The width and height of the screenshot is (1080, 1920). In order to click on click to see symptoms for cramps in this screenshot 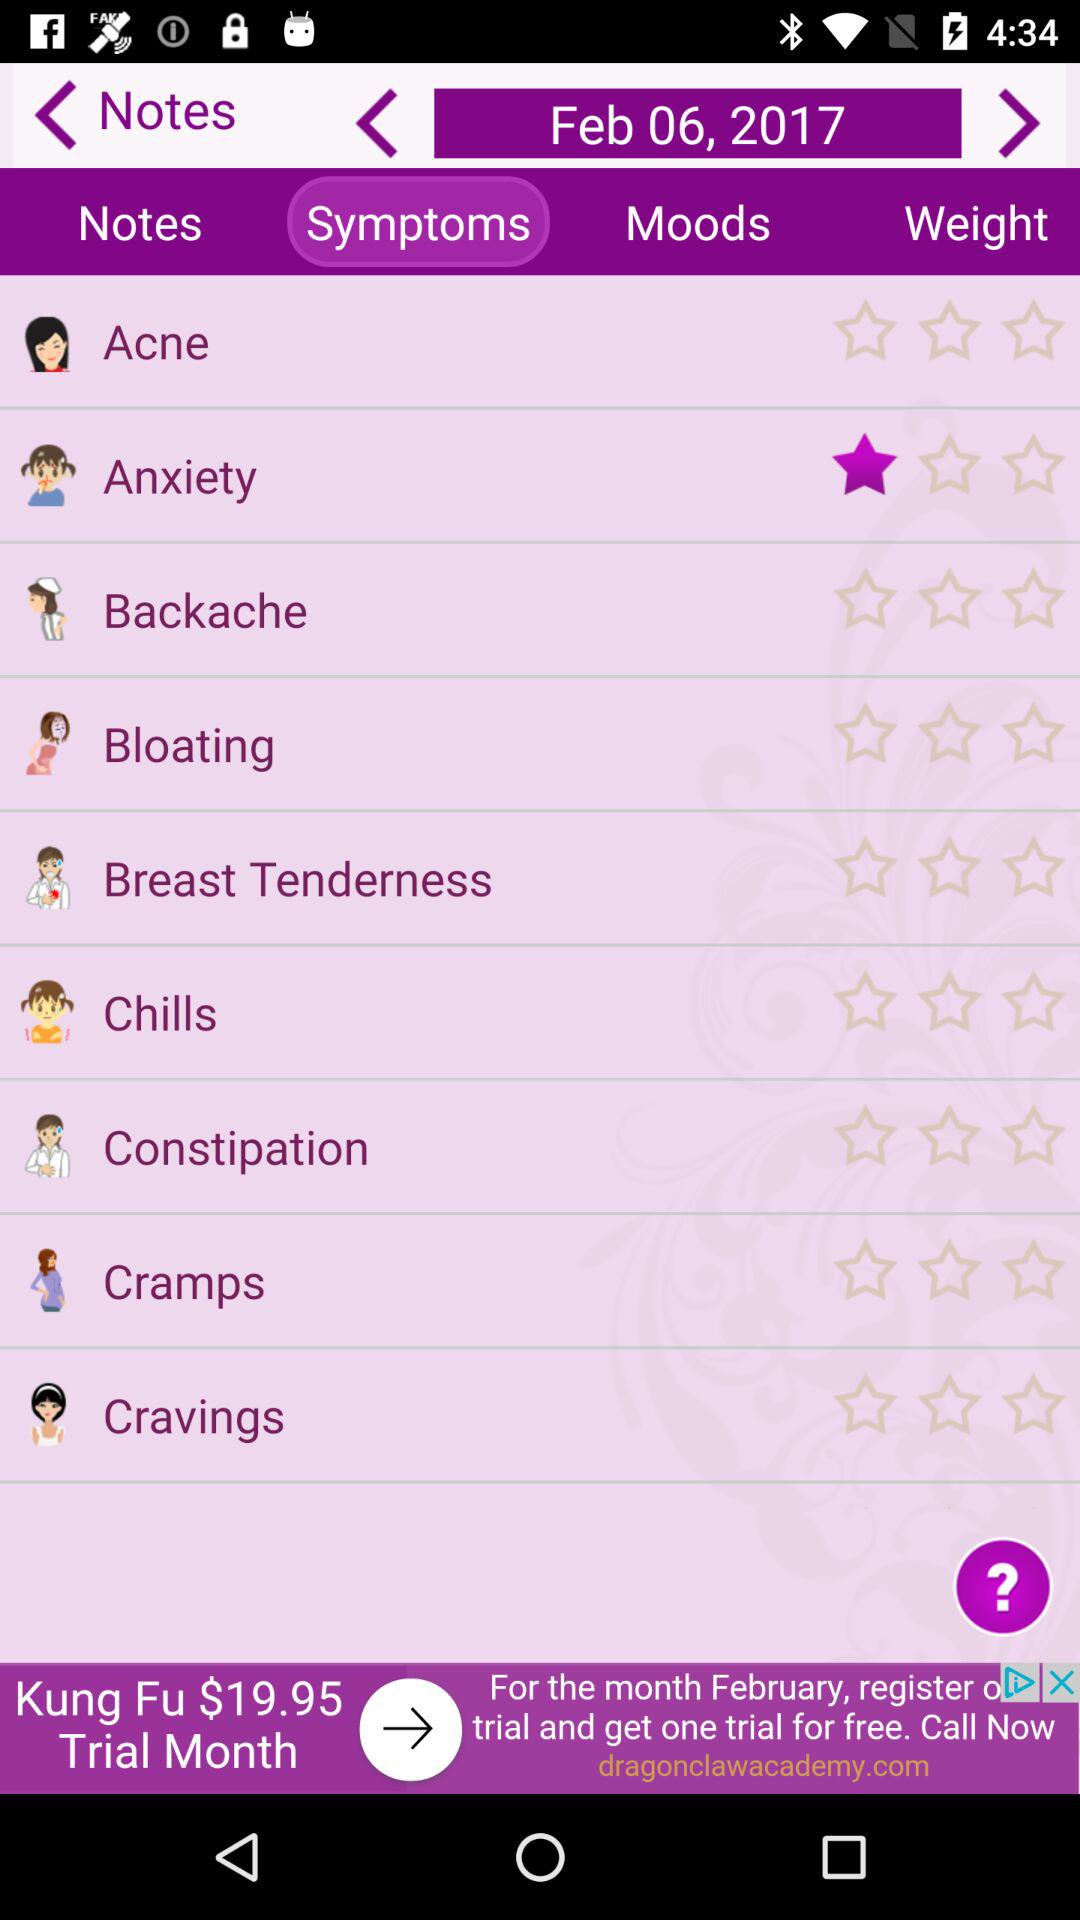, I will do `click(47, 1280)`.